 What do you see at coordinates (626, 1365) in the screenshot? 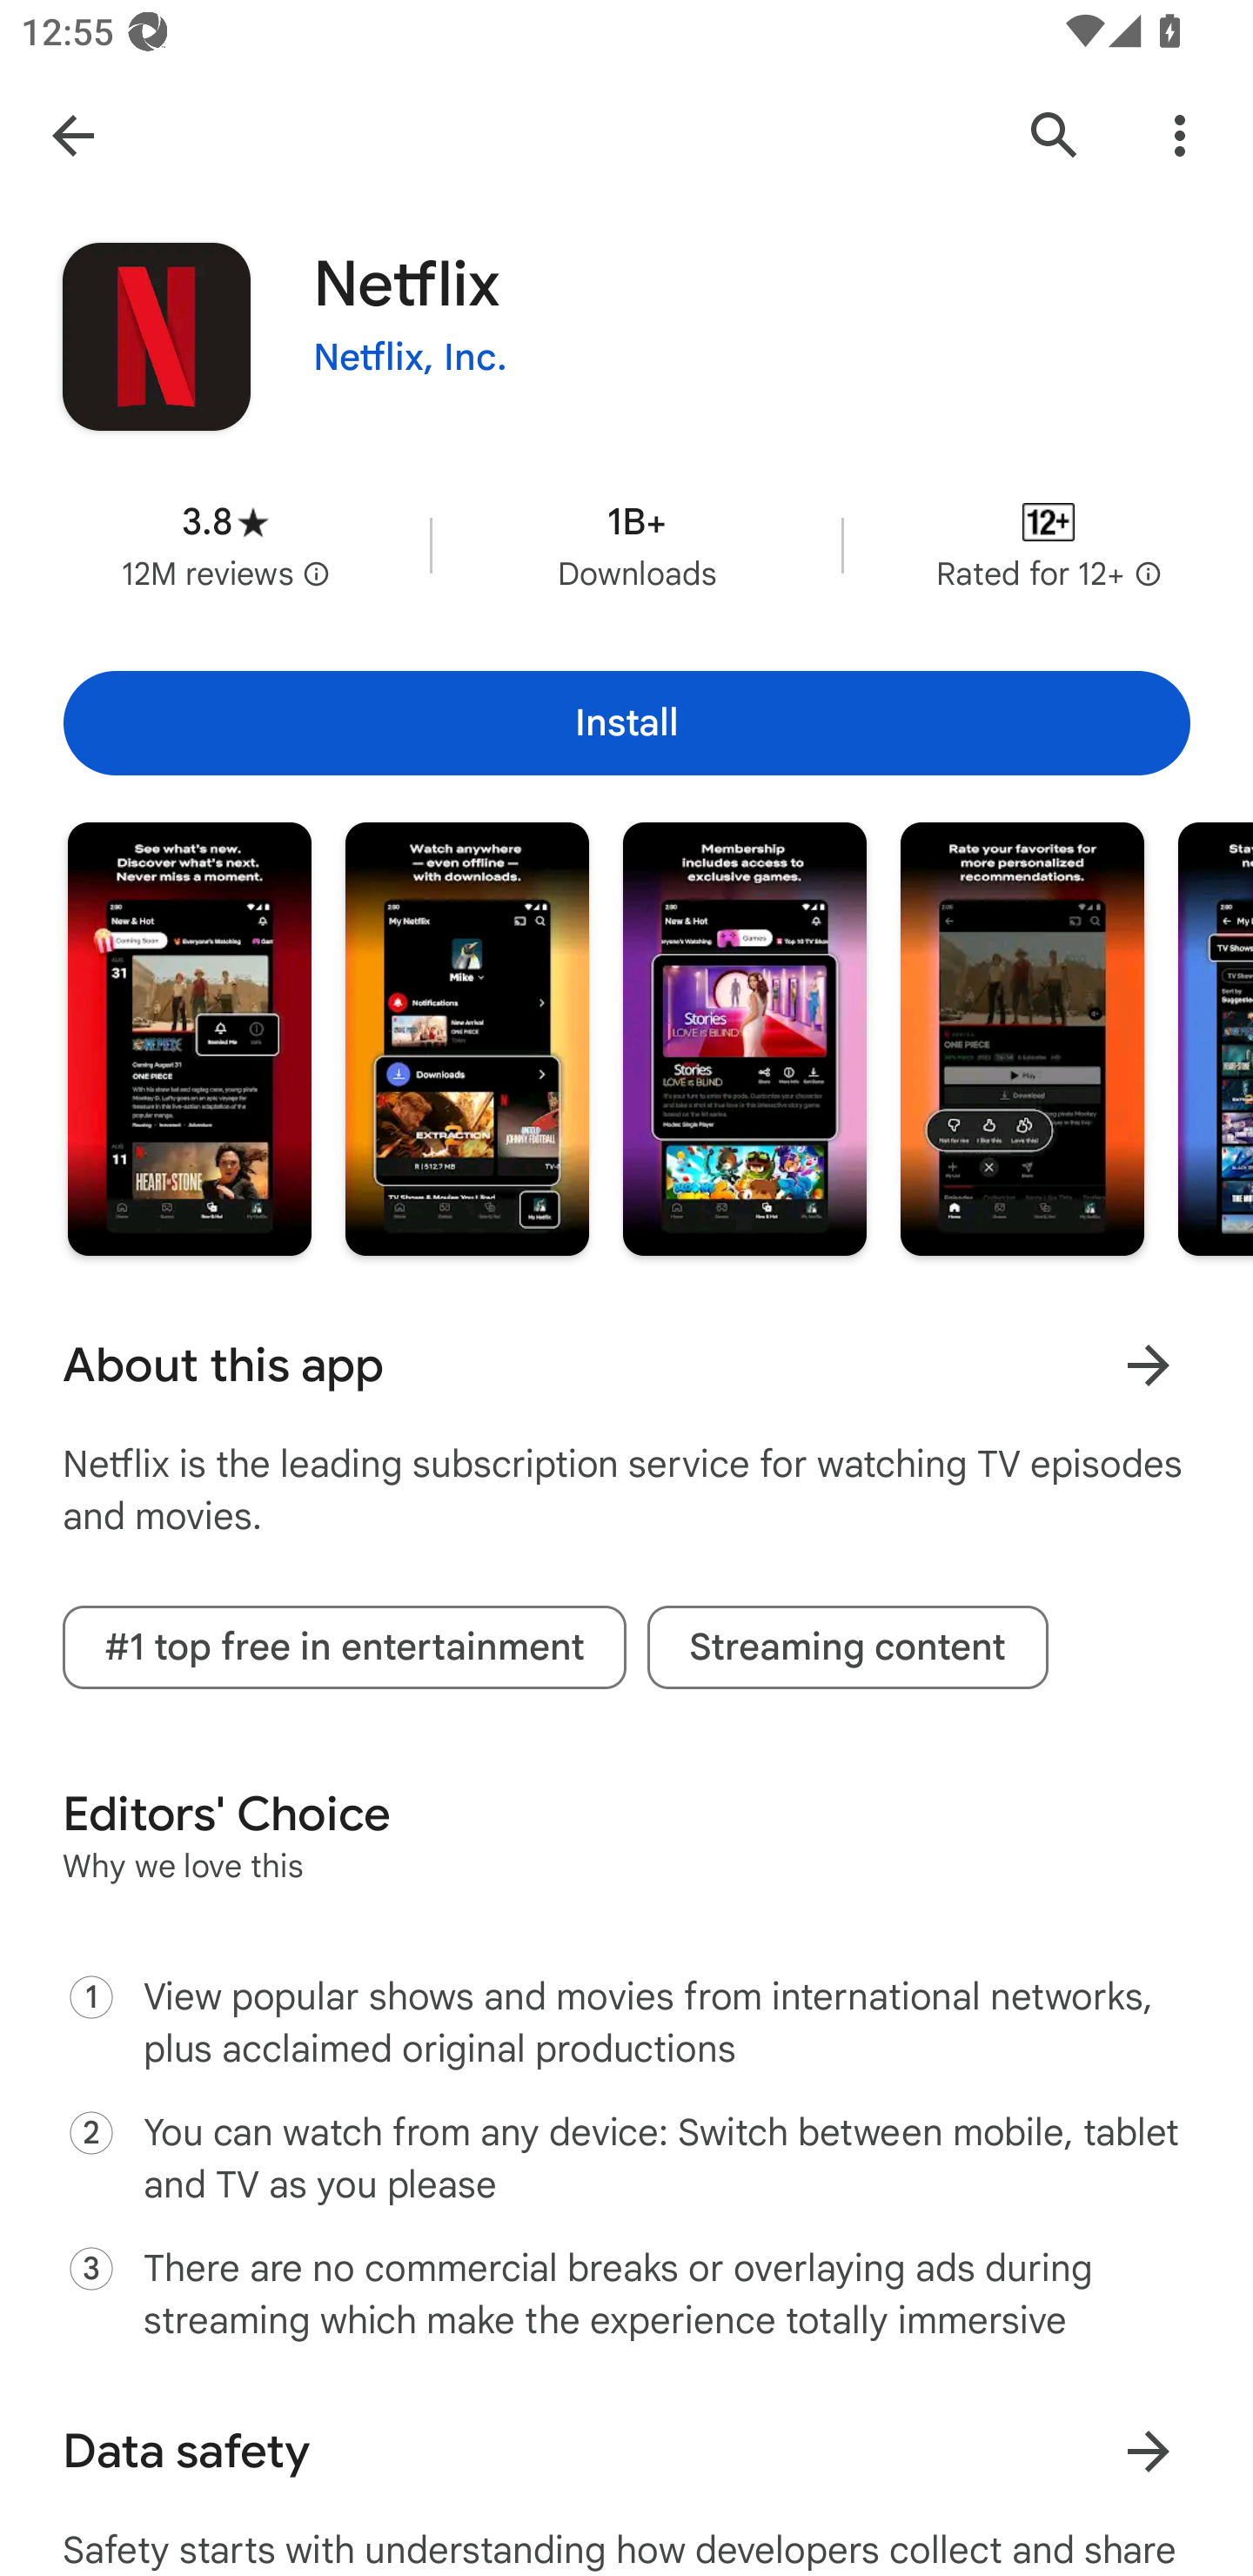
I see `About this app Learn more About this app` at bounding box center [626, 1365].